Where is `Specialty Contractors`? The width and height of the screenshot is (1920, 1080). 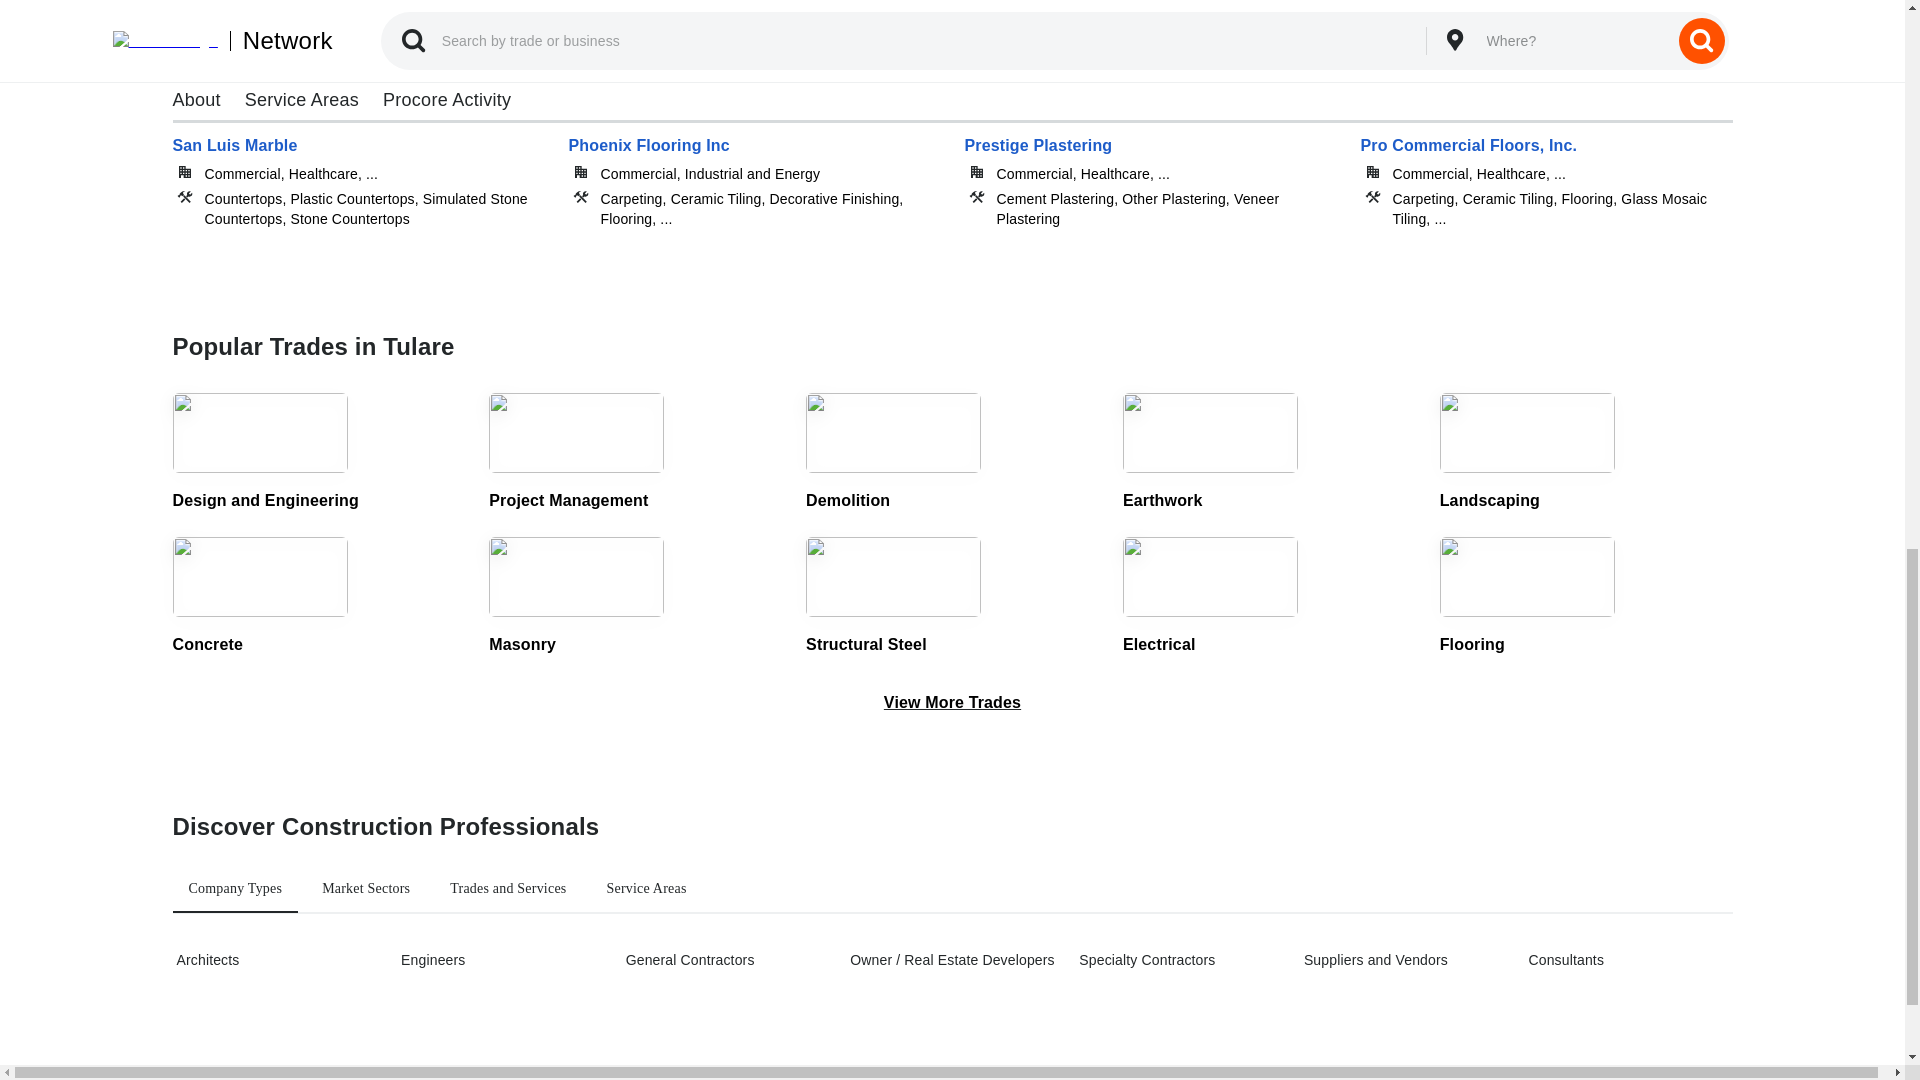 Specialty Contractors is located at coordinates (1178, 960).